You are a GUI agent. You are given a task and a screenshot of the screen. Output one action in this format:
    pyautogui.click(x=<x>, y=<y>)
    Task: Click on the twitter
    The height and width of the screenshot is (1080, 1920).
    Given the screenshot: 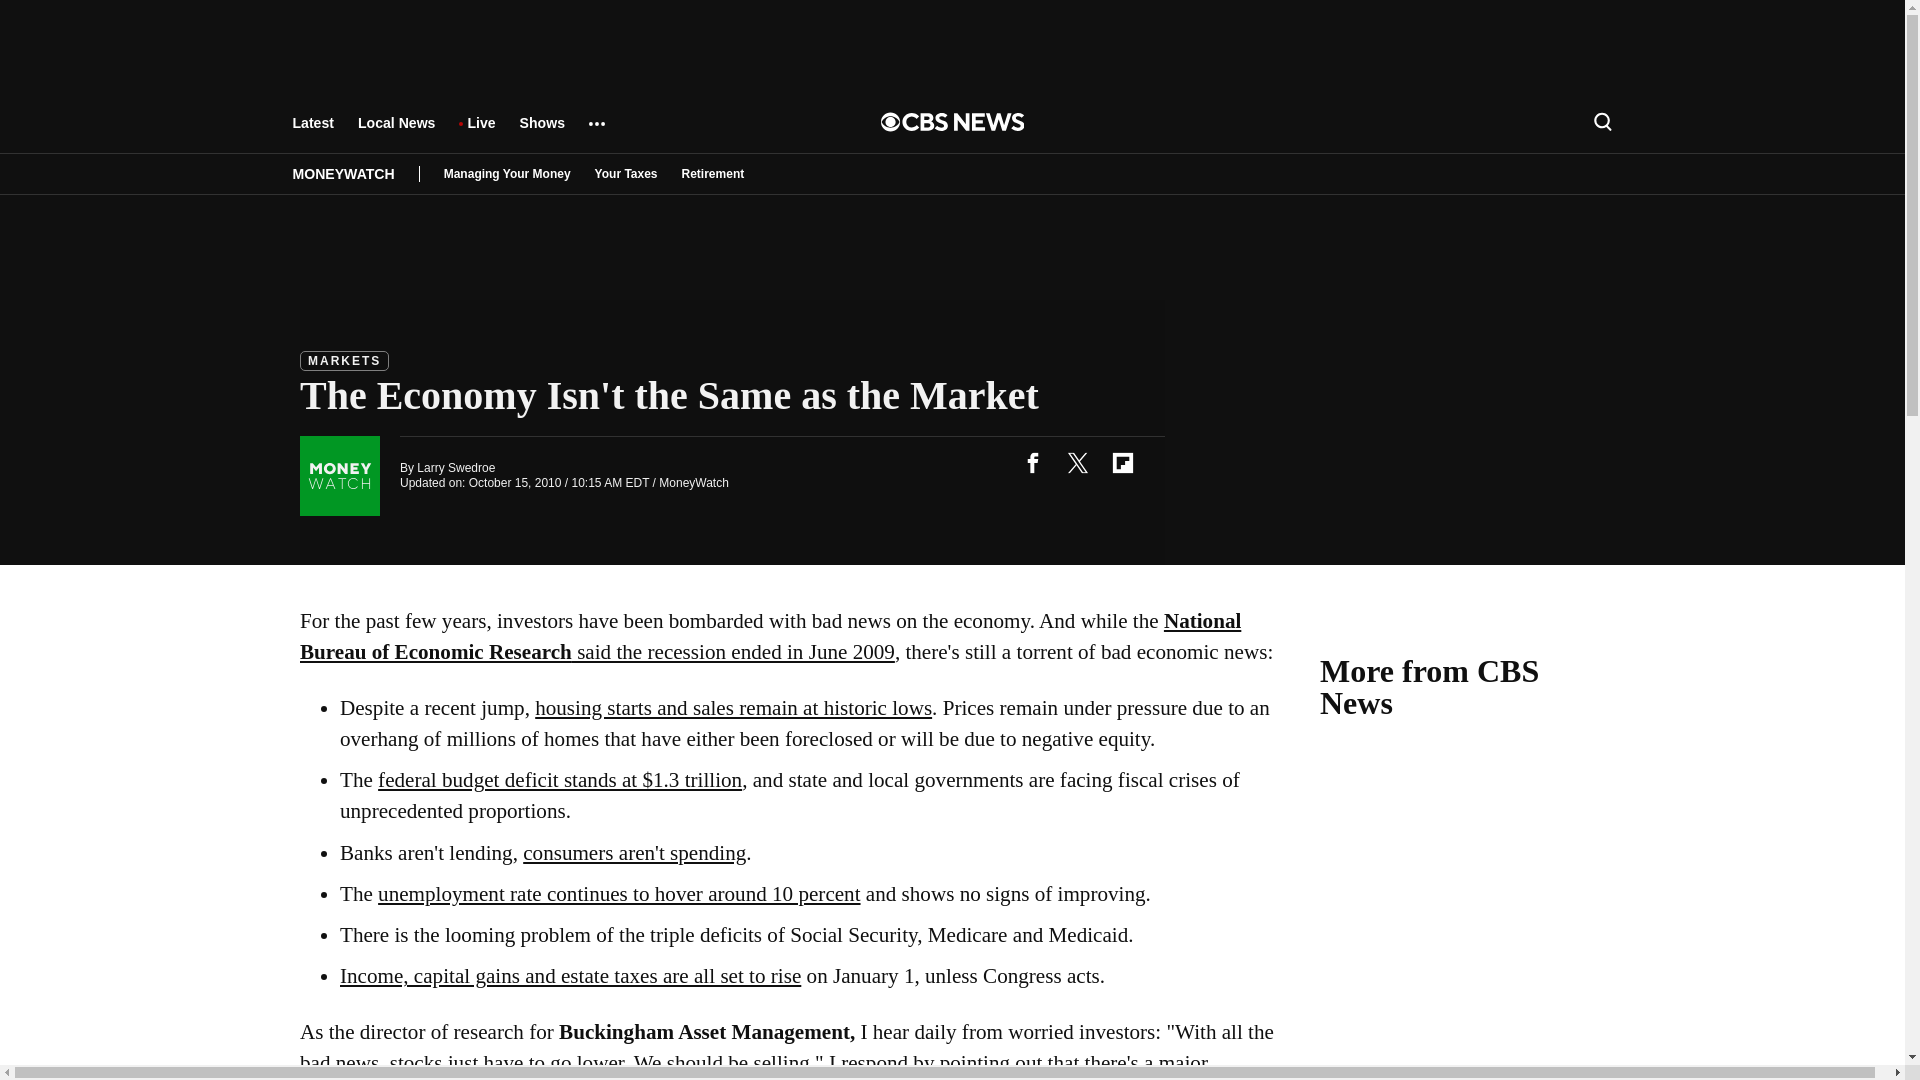 What is the action you would take?
    pyautogui.click(x=1077, y=462)
    